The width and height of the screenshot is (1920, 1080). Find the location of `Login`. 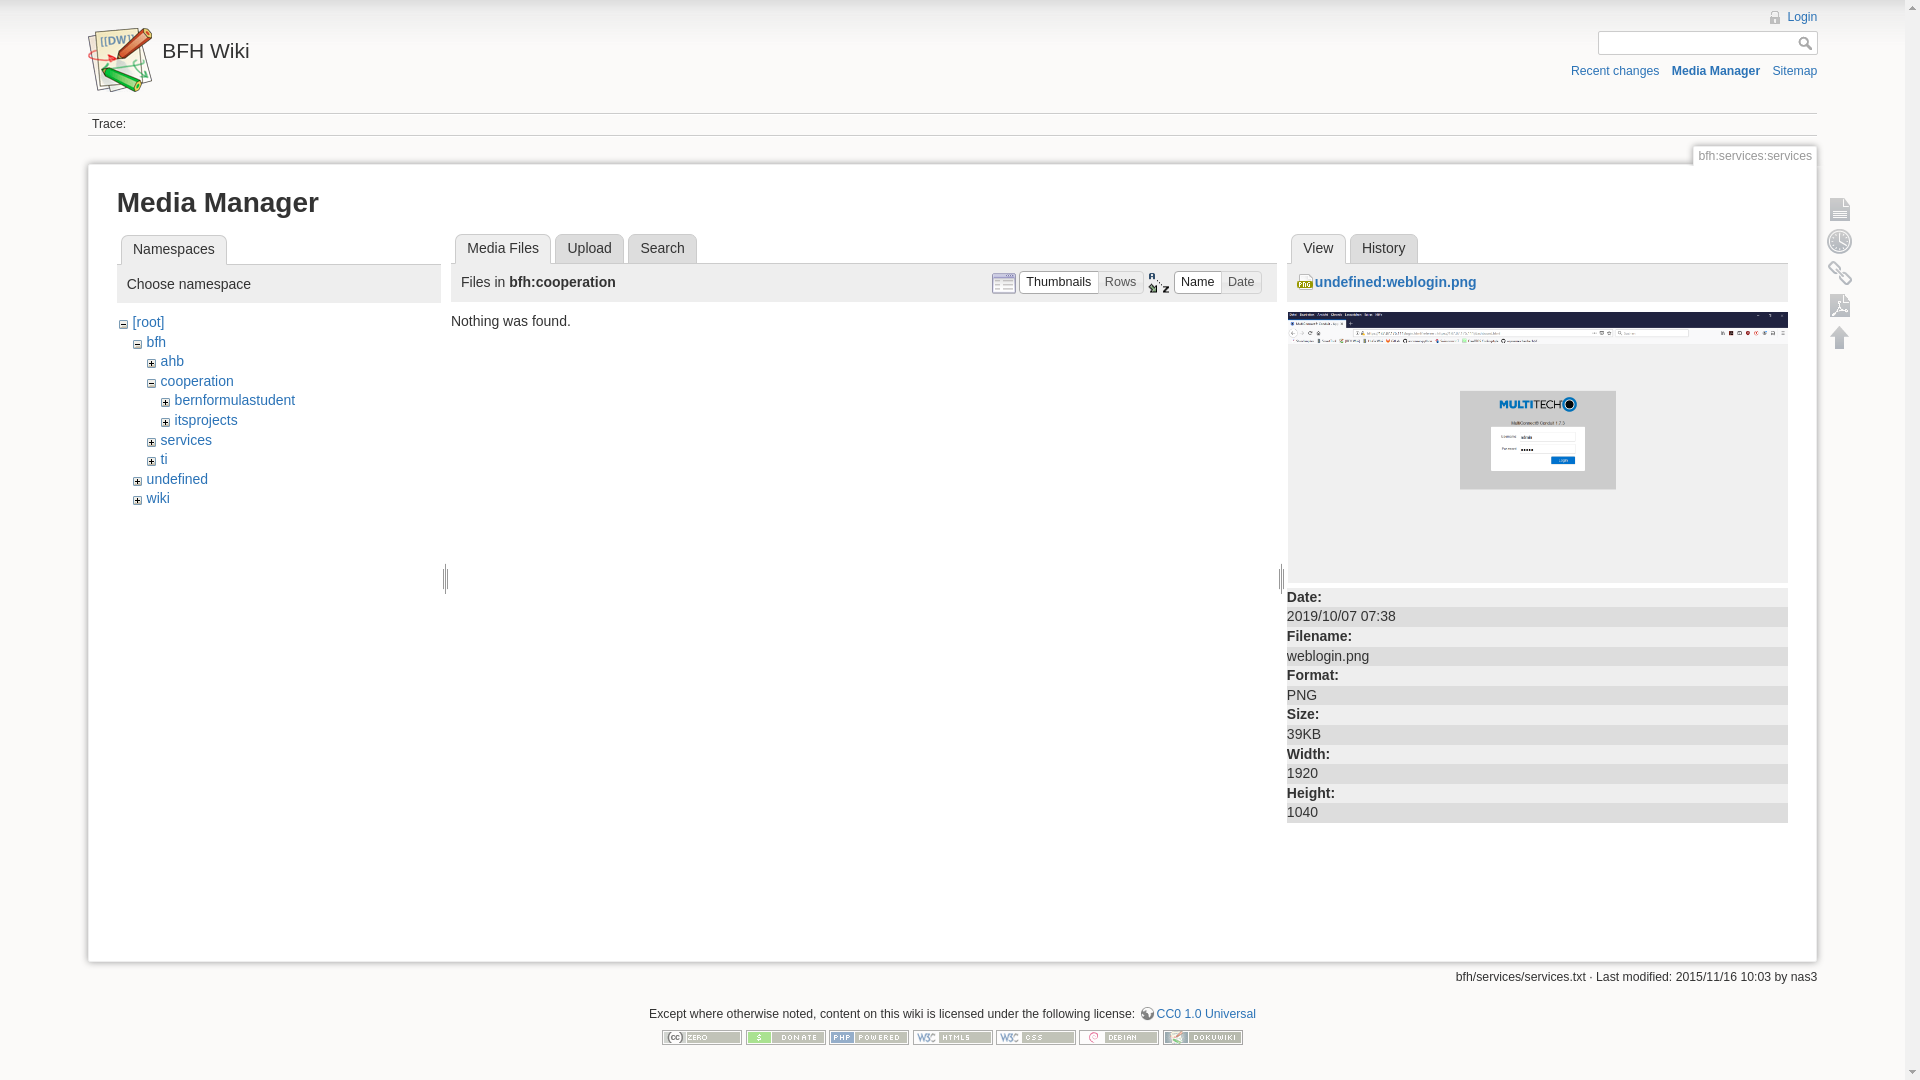

Login is located at coordinates (1792, 17).